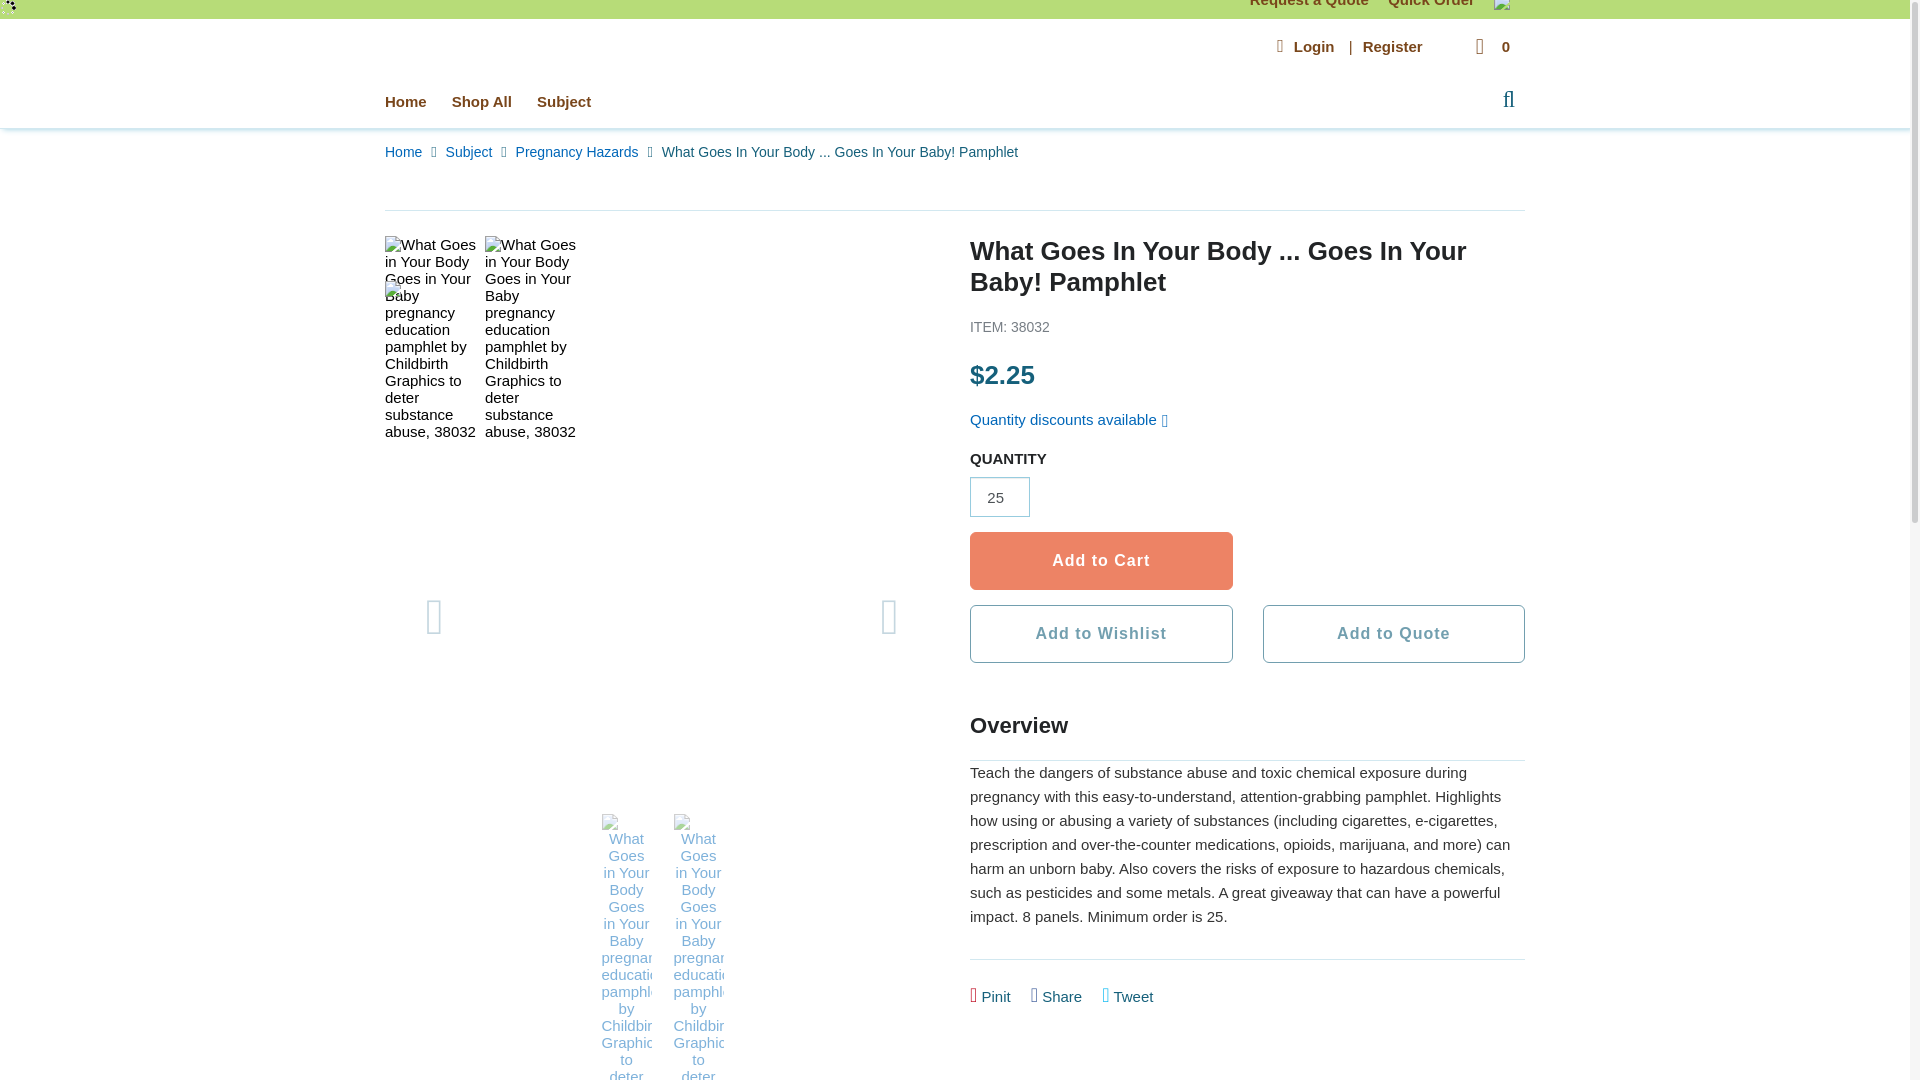  I want to click on Pregnancy Hazards, so click(580, 151).